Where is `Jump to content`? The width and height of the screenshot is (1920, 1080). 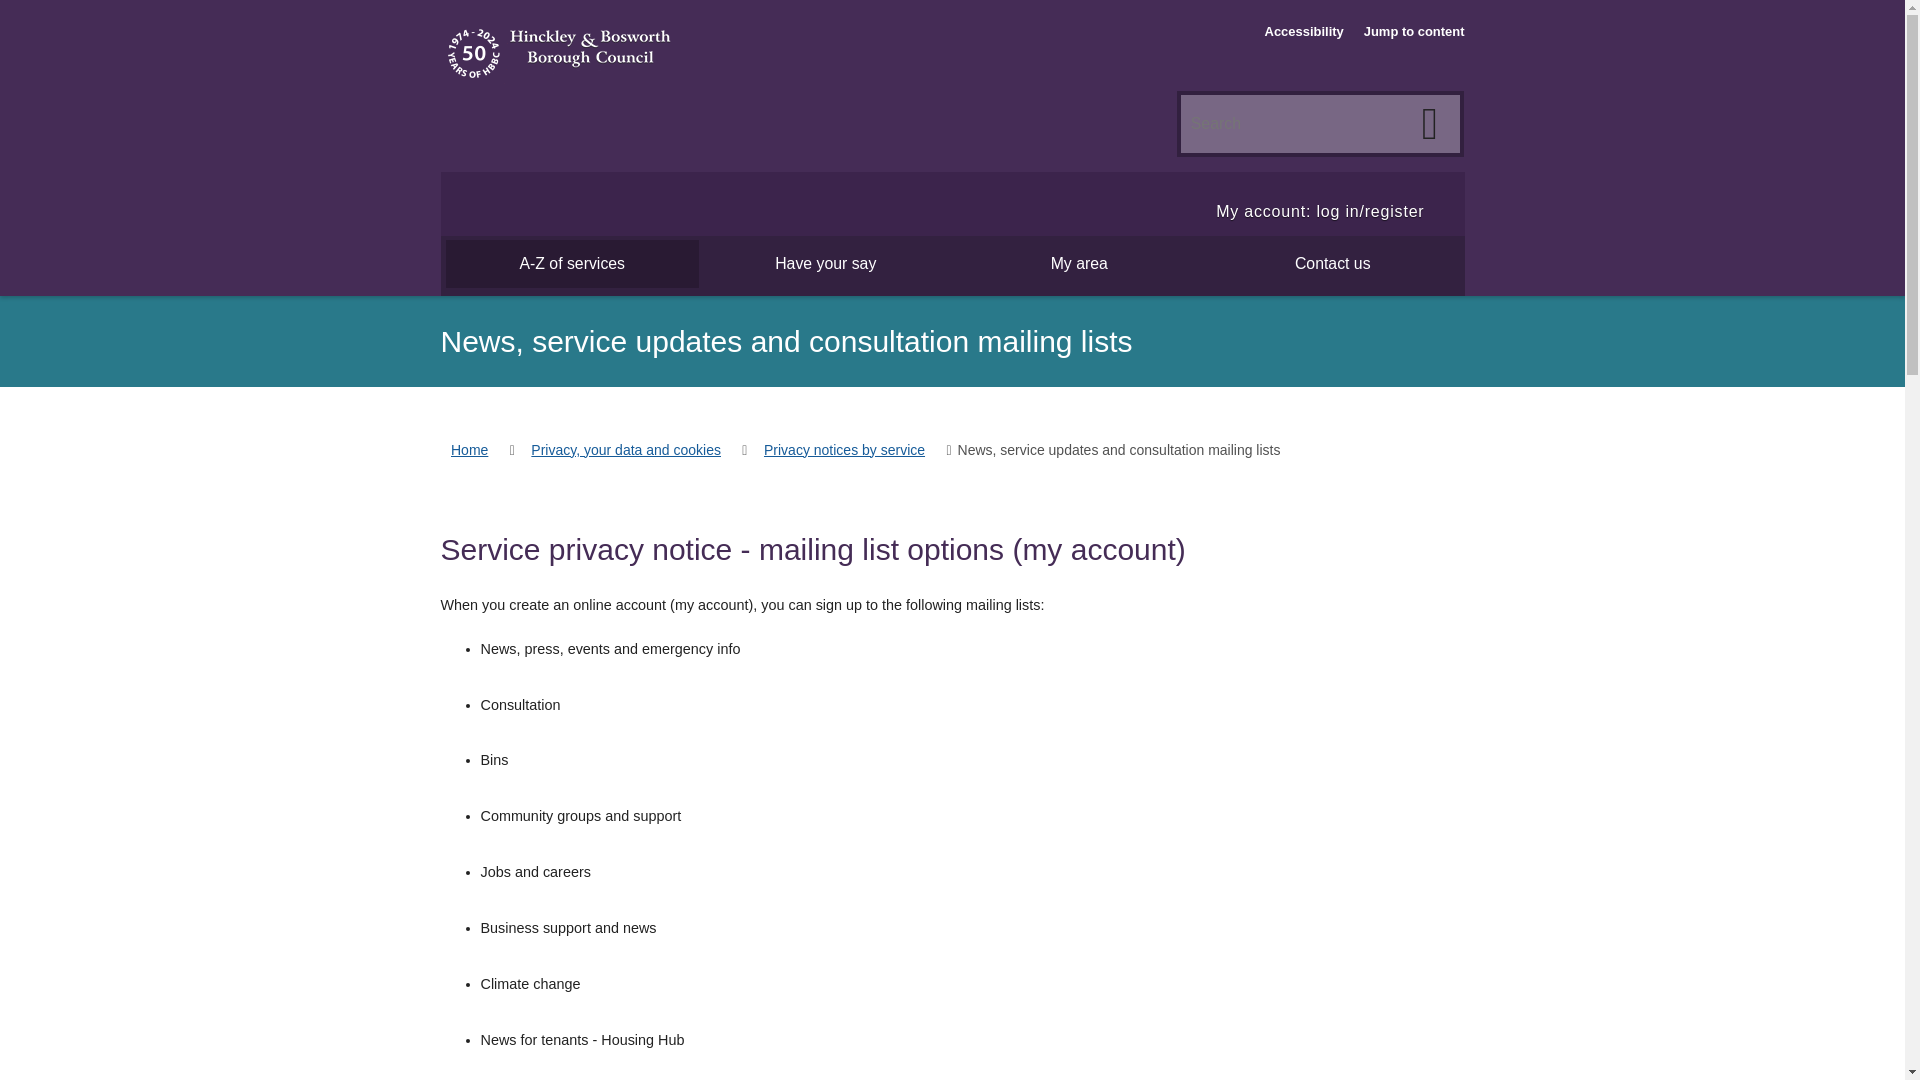
Jump to content is located at coordinates (1414, 39).